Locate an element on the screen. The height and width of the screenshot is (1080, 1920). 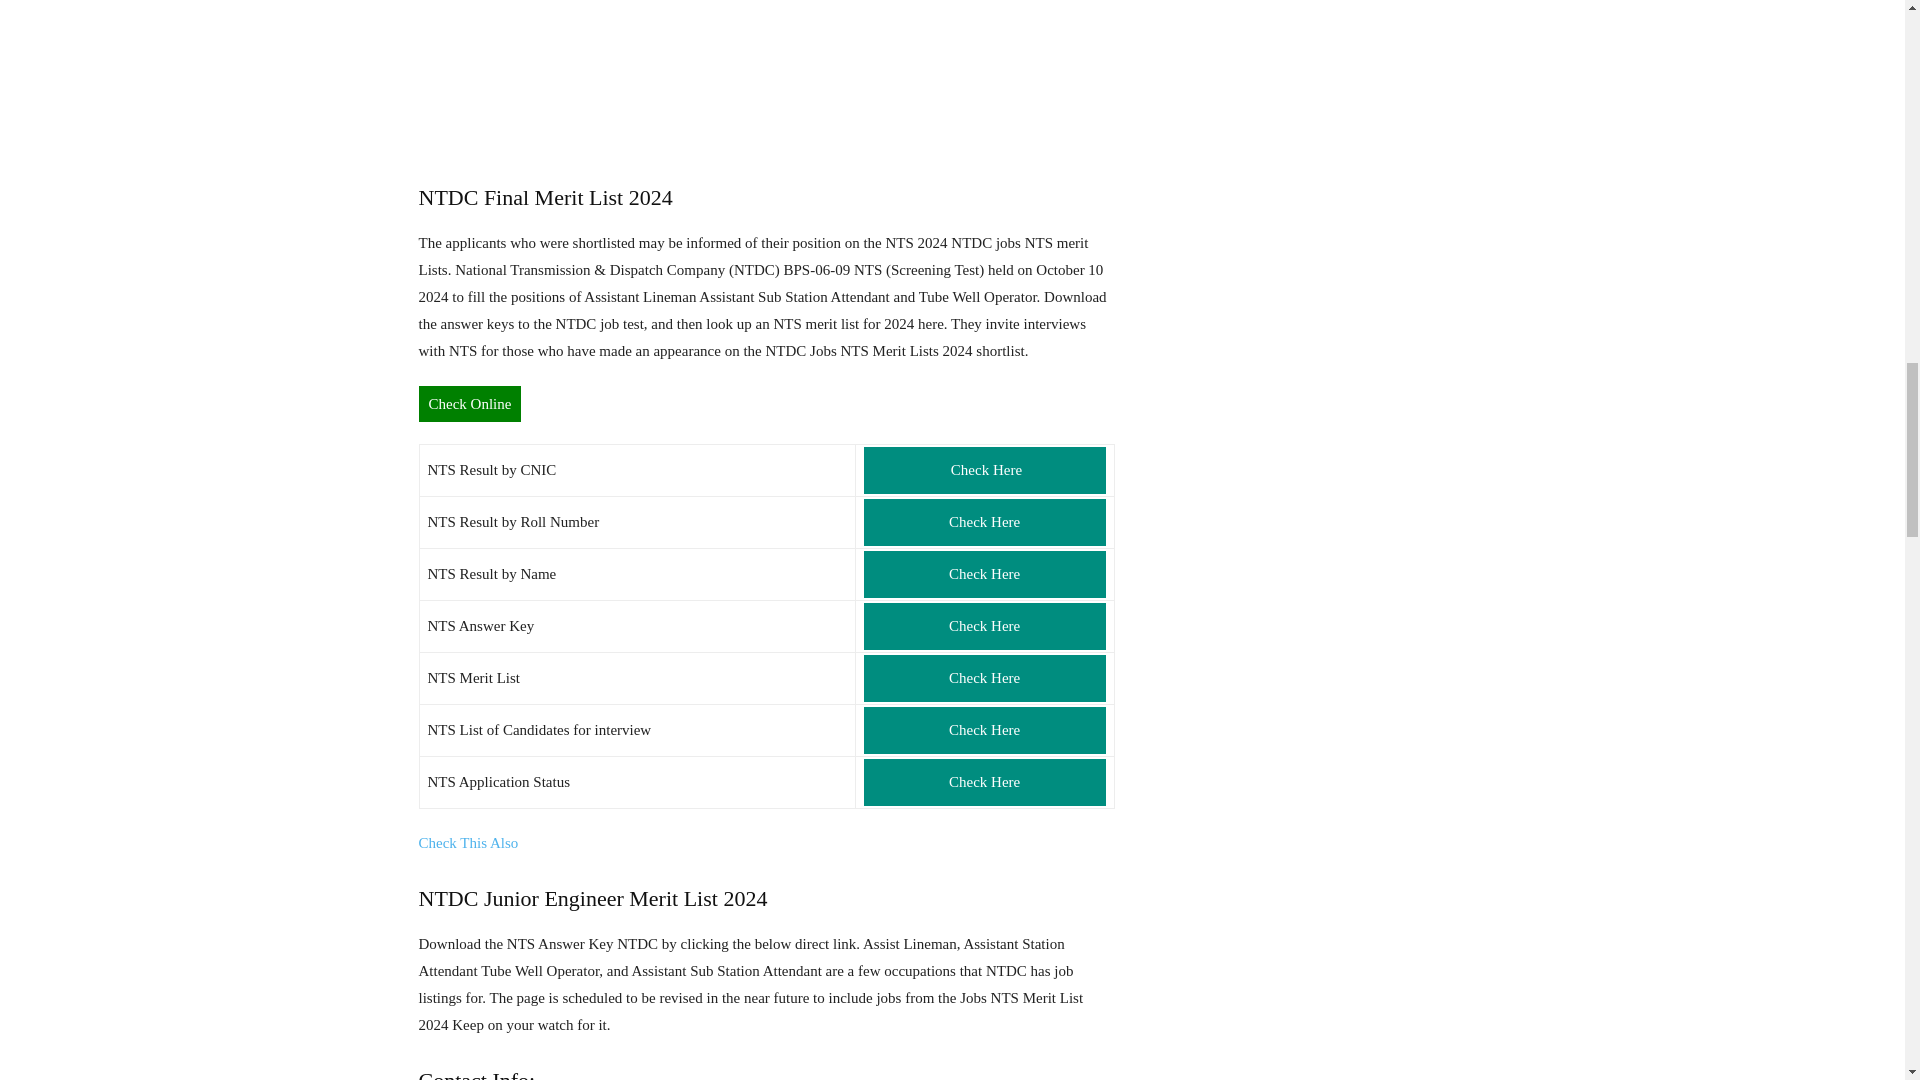
Check Online is located at coordinates (469, 404).